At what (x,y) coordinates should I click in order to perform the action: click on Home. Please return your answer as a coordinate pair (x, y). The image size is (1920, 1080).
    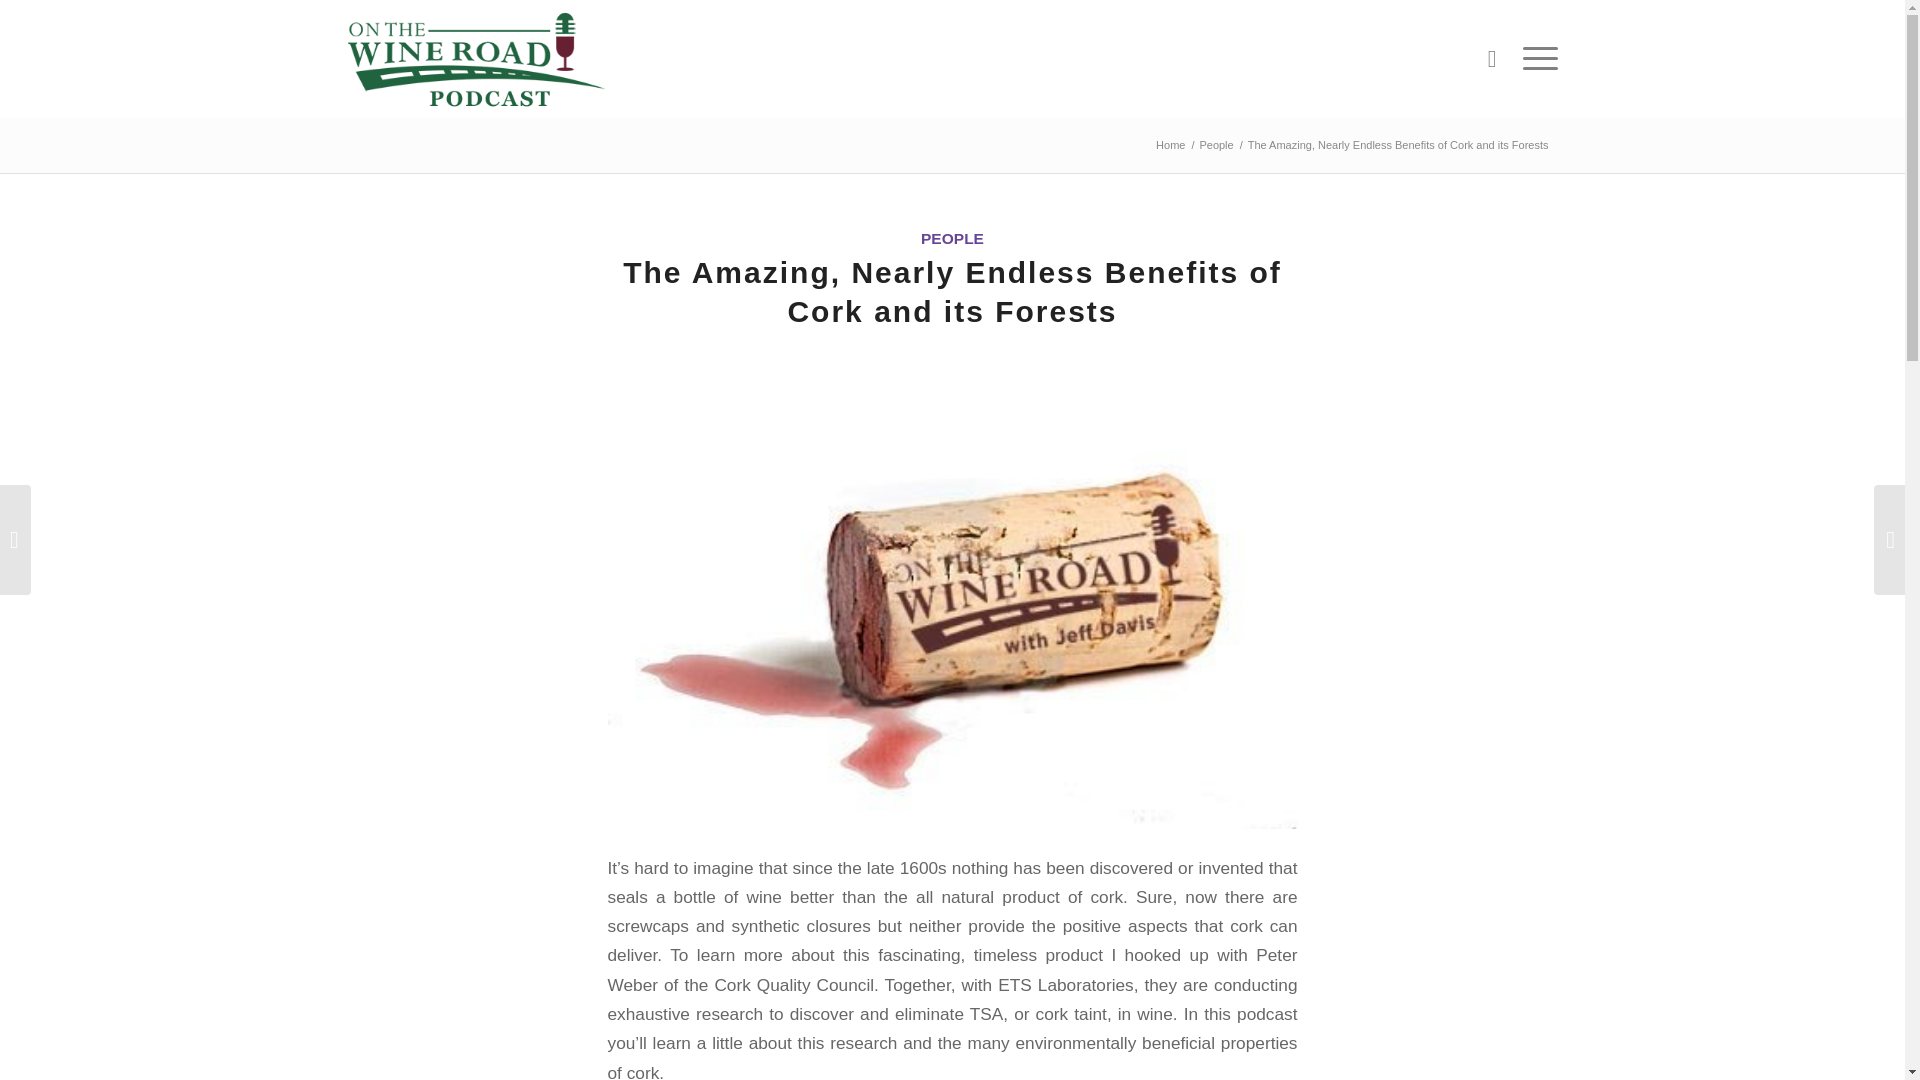
    Looking at the image, I should click on (1170, 146).